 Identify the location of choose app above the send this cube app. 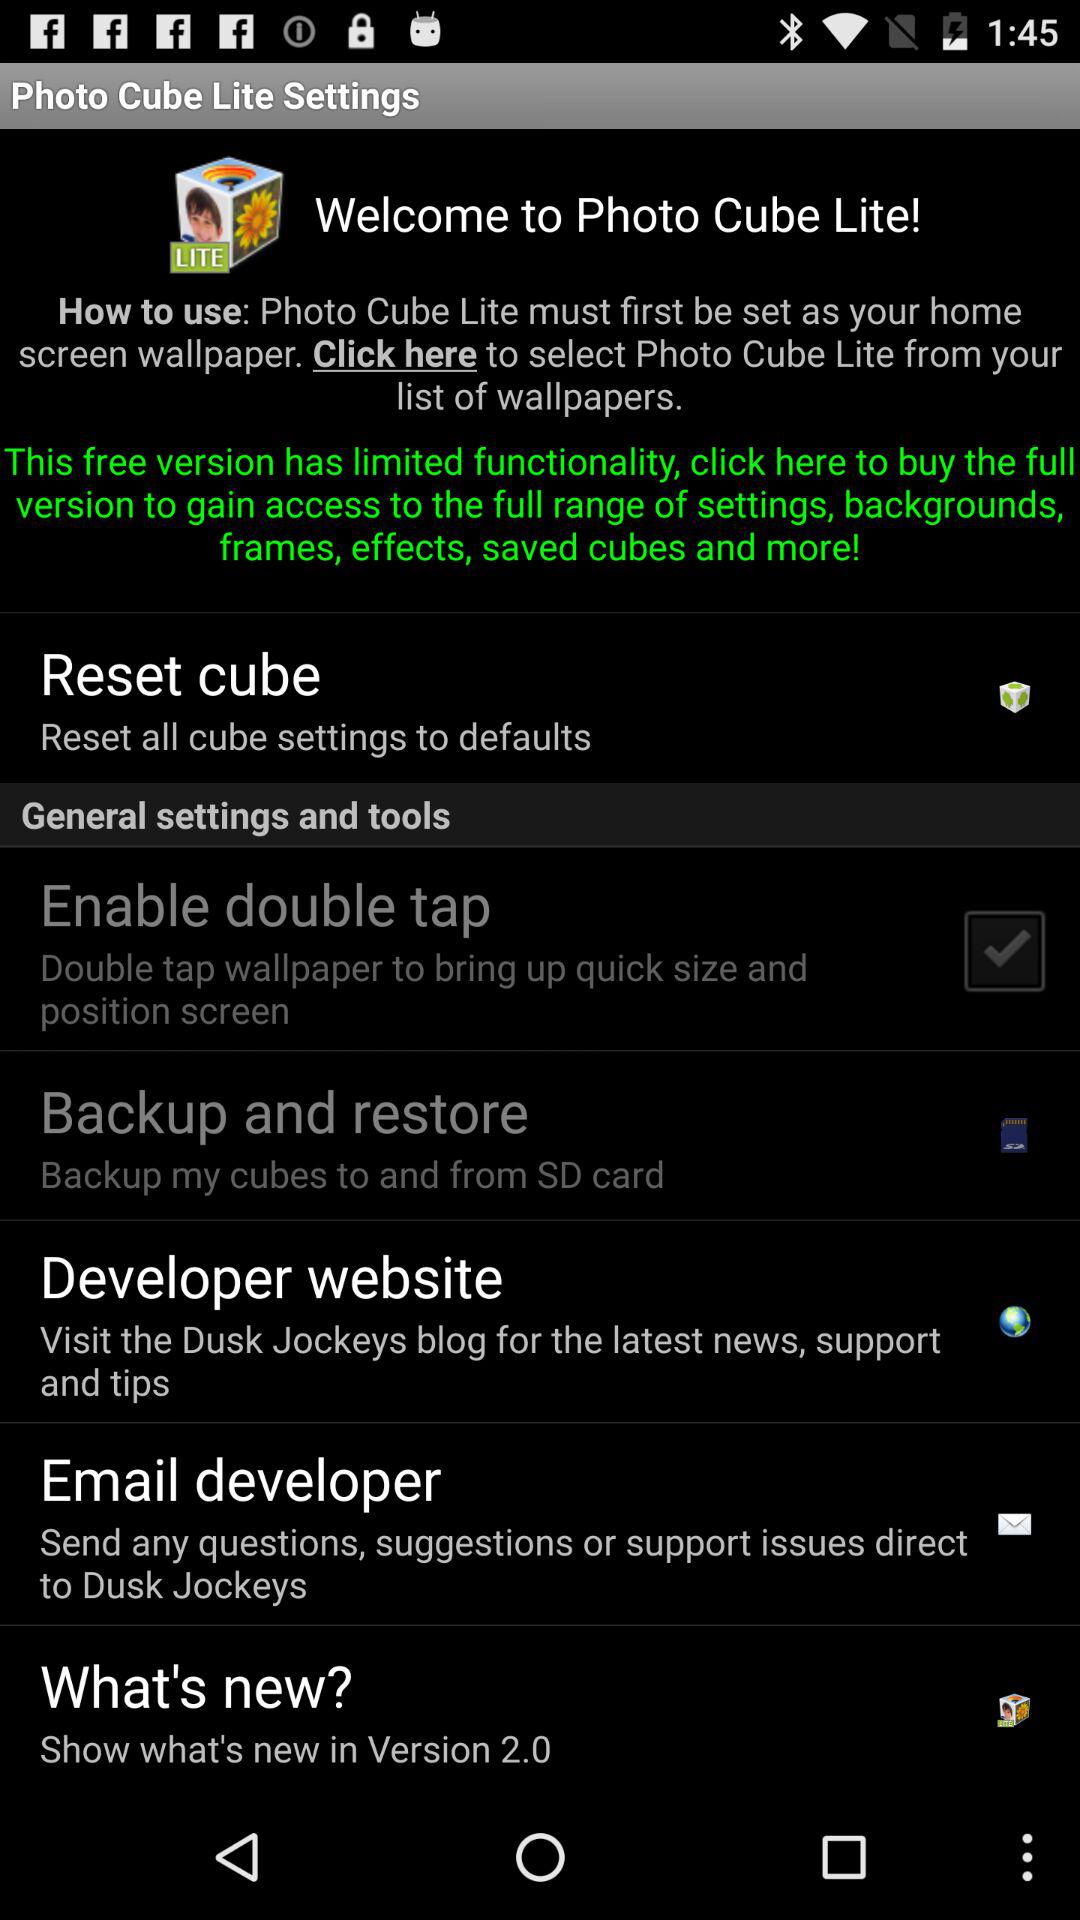
(540, 510).